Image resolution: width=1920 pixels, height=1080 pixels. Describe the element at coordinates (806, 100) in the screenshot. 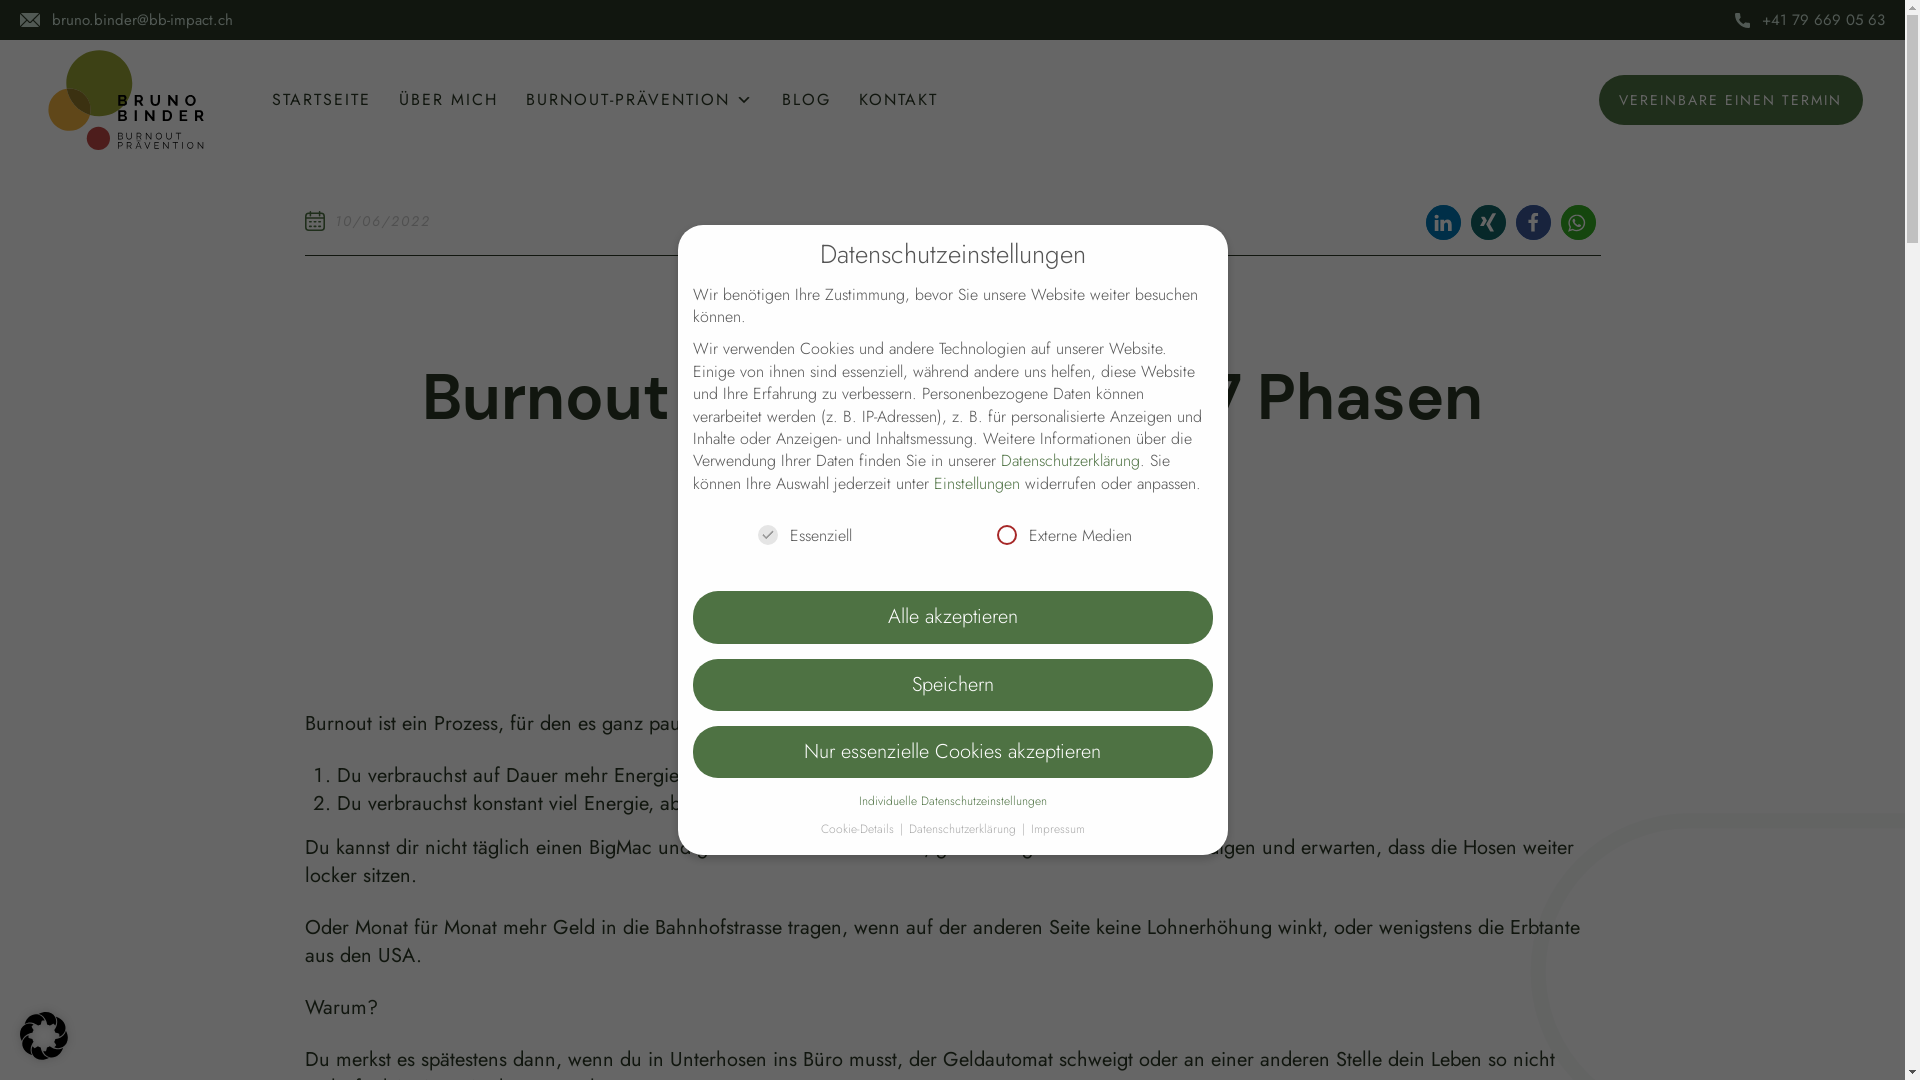

I see `BLOG` at that location.